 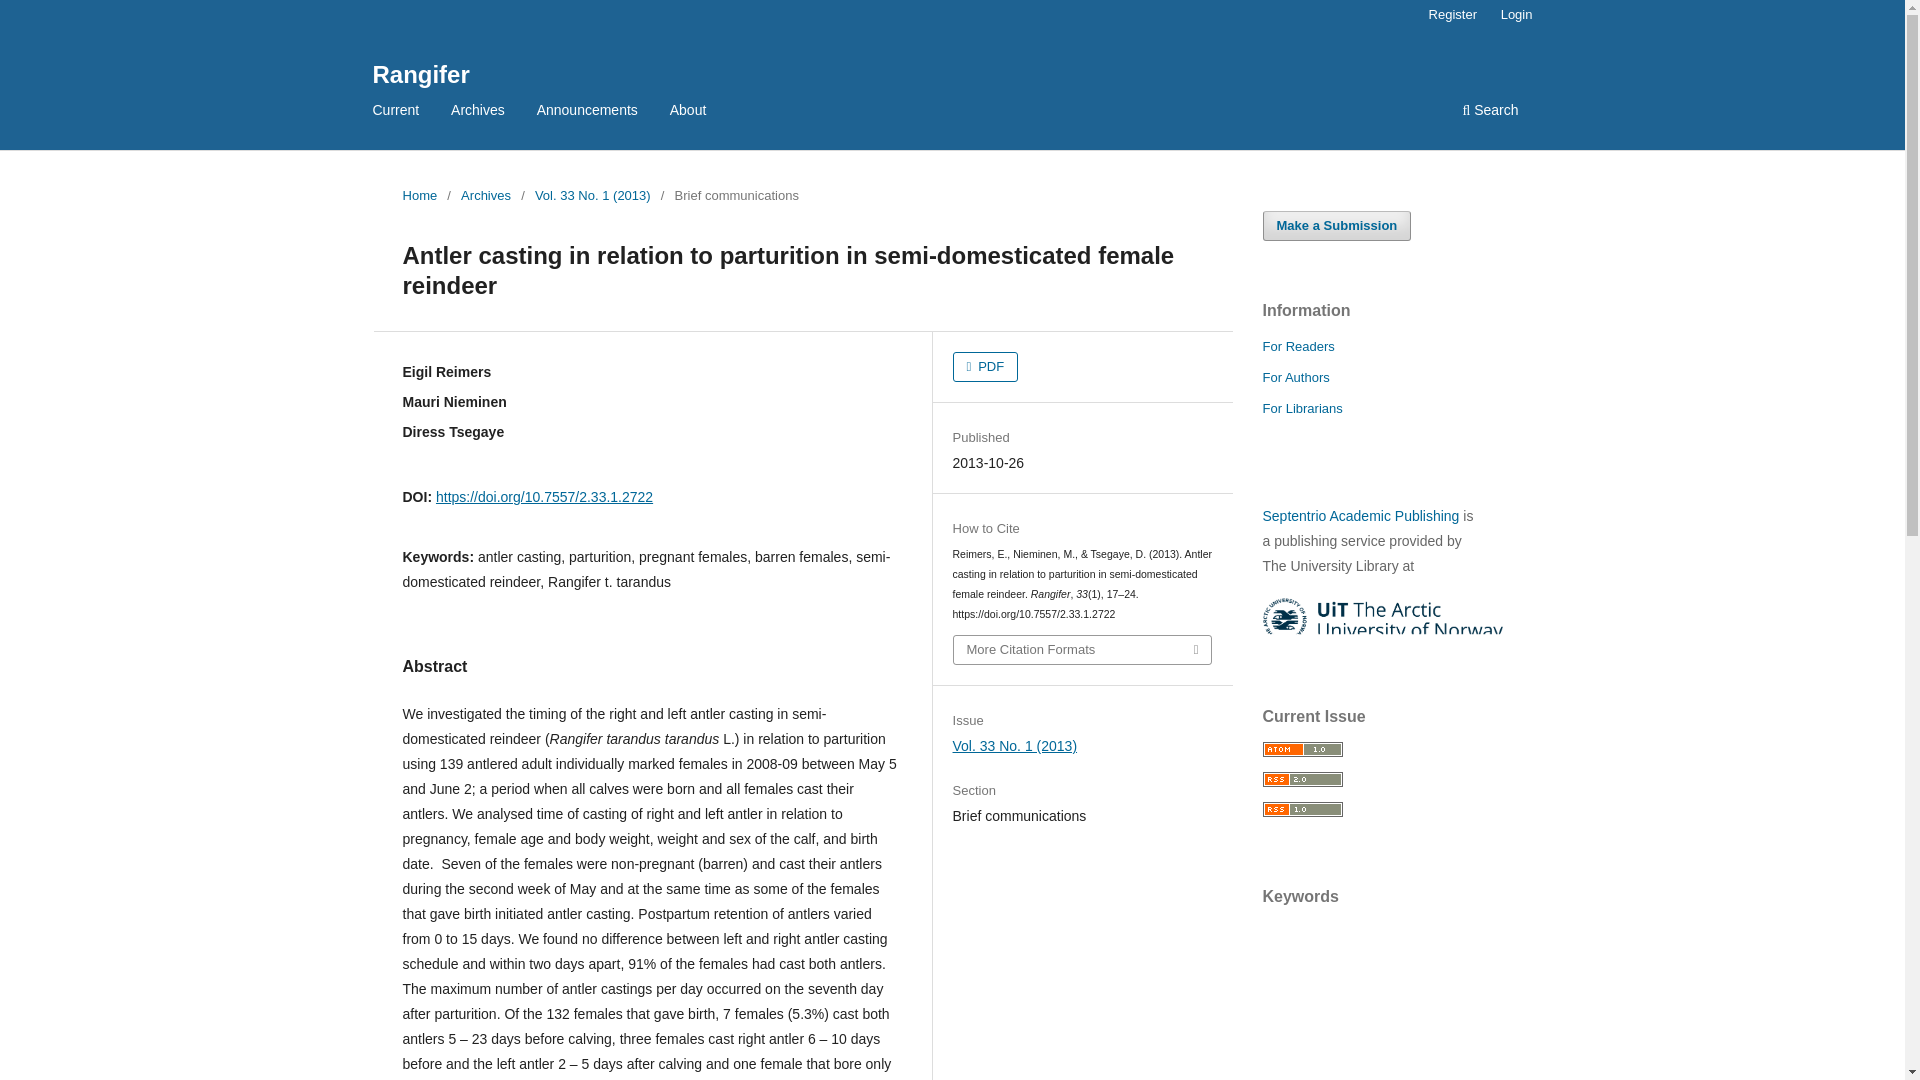 I want to click on Rangifer, so click(x=420, y=74).